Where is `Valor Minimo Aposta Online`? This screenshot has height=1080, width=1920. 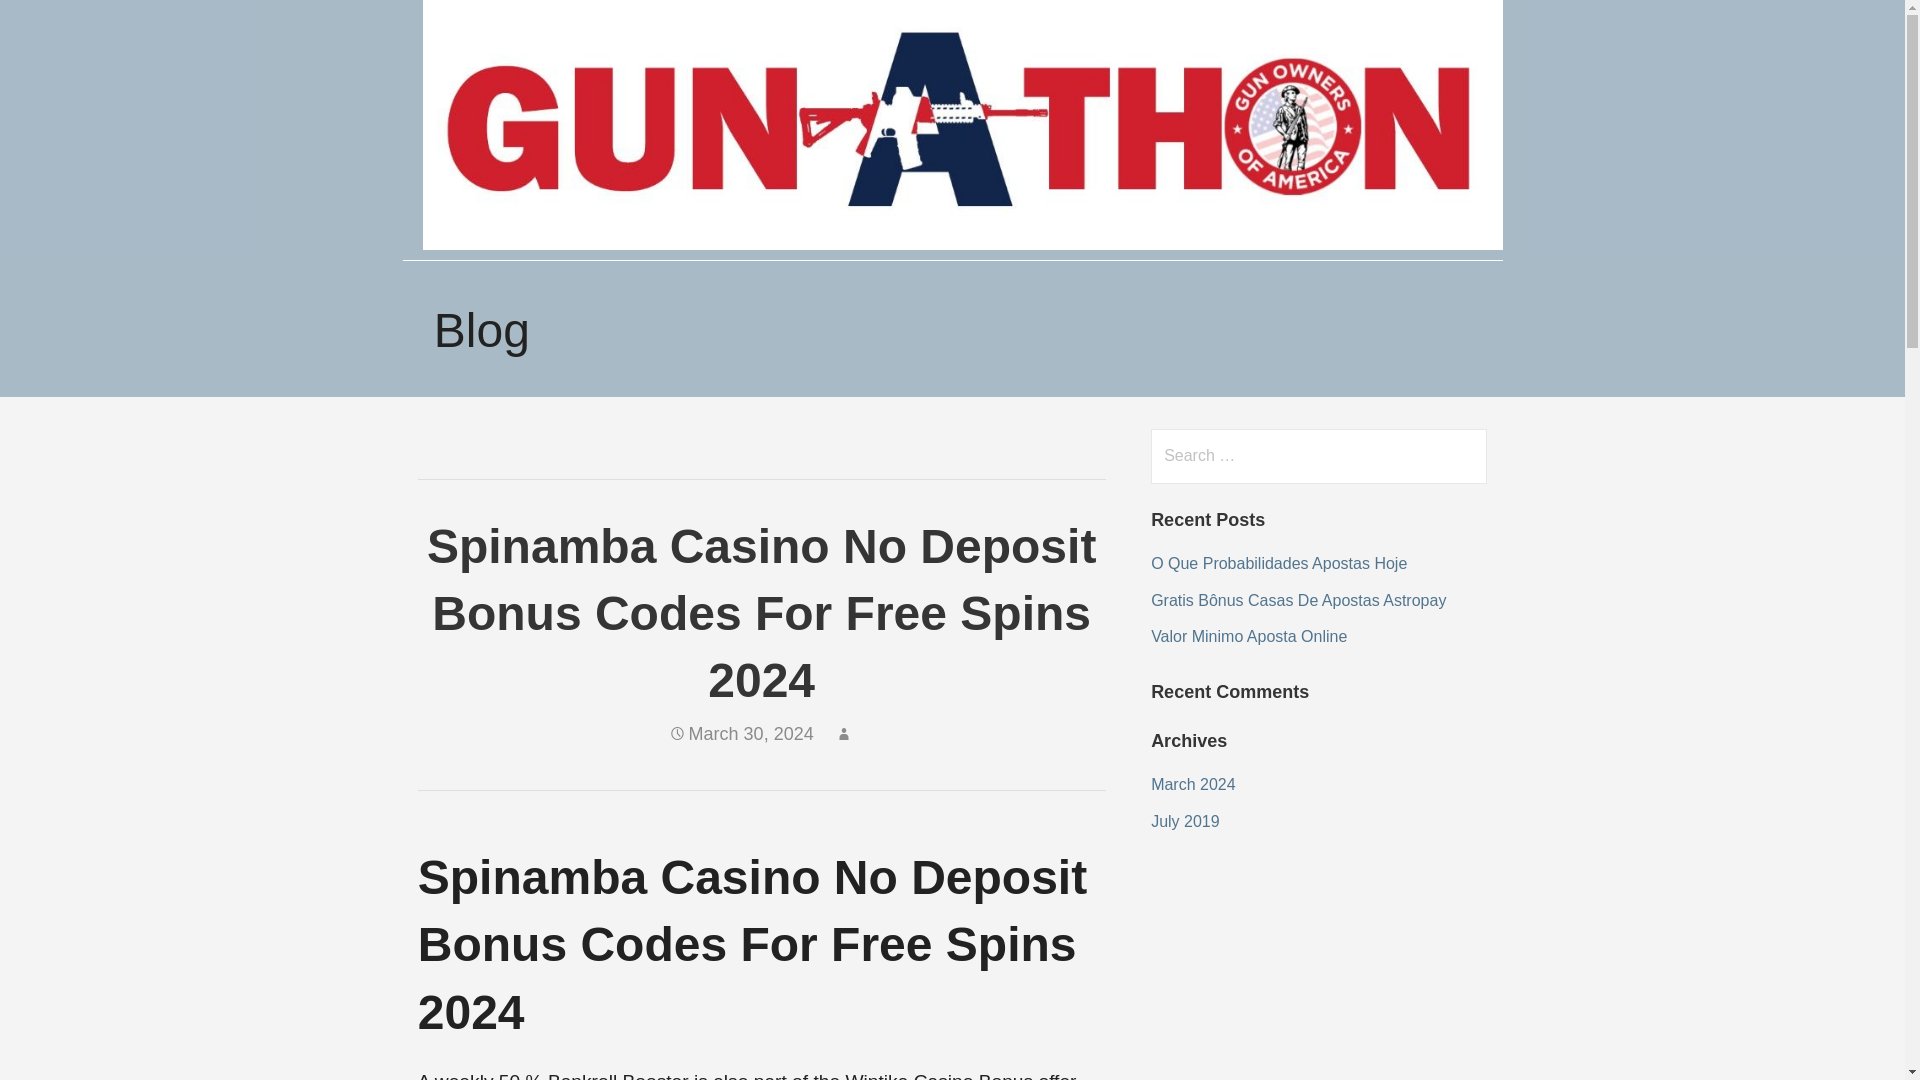
Valor Minimo Aposta Online is located at coordinates (1248, 636).